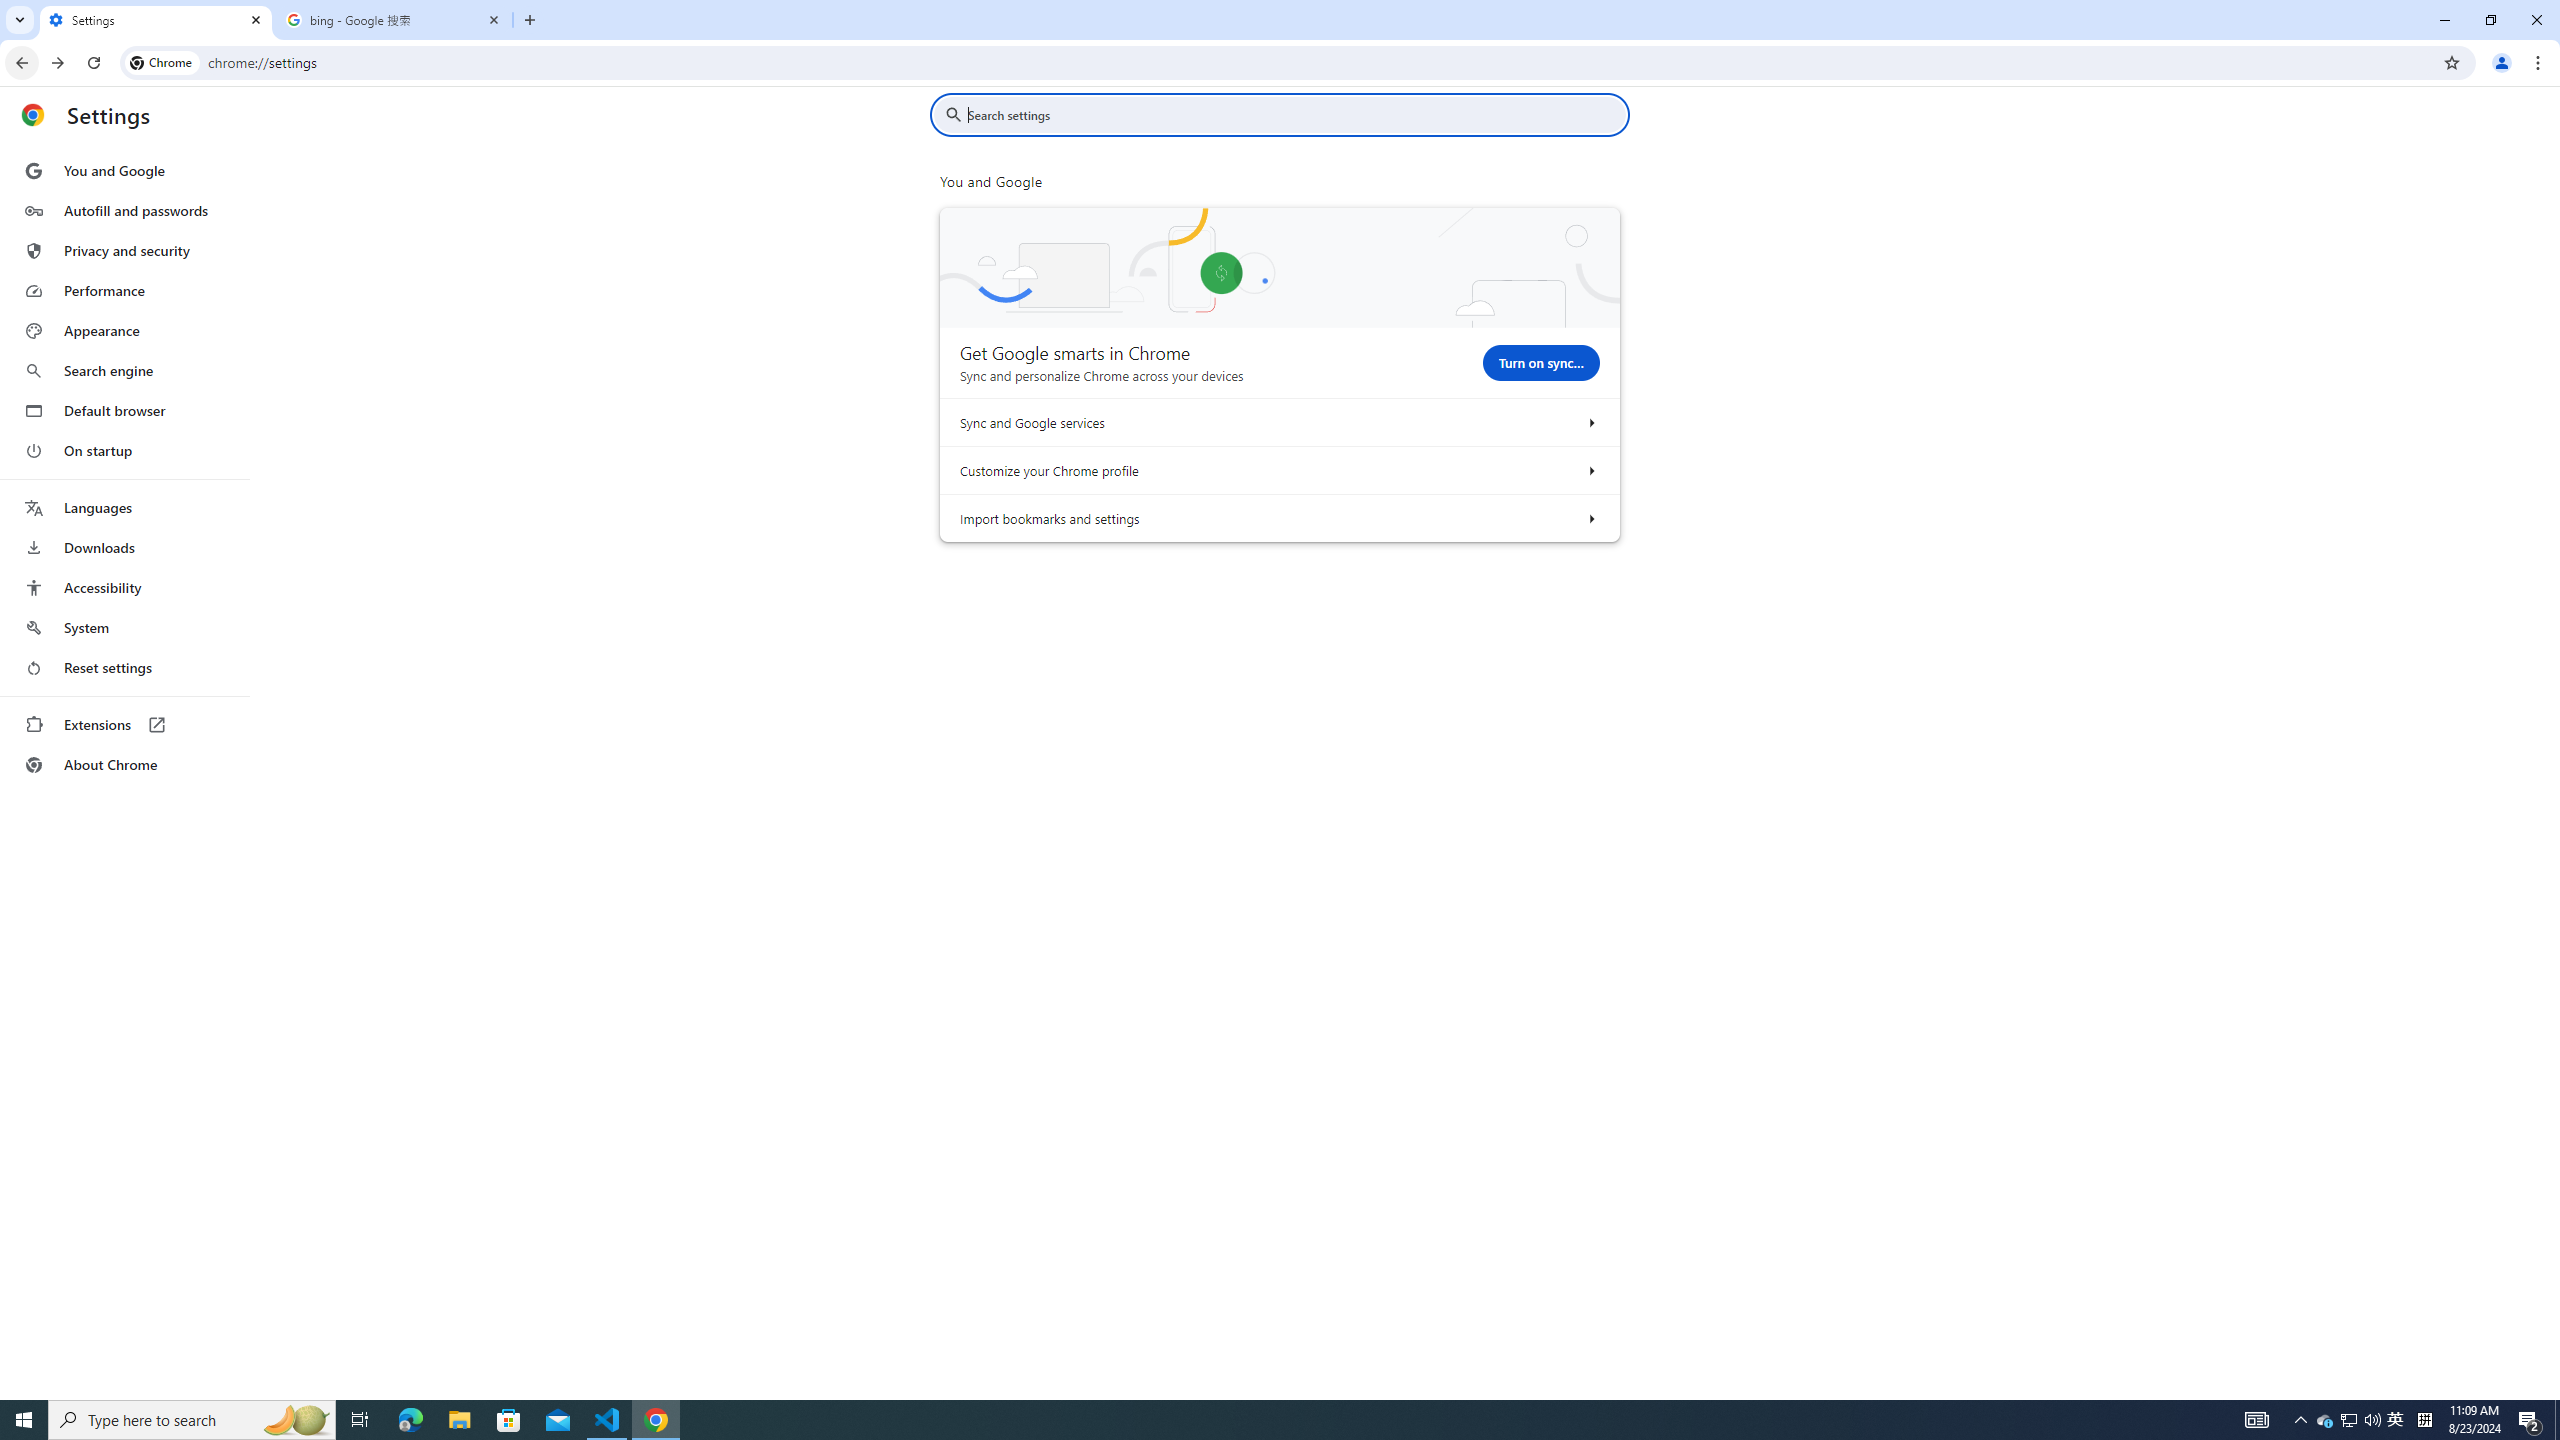 The height and width of the screenshot is (1440, 2560). What do you see at coordinates (124, 450) in the screenshot?
I see `On startup` at bounding box center [124, 450].